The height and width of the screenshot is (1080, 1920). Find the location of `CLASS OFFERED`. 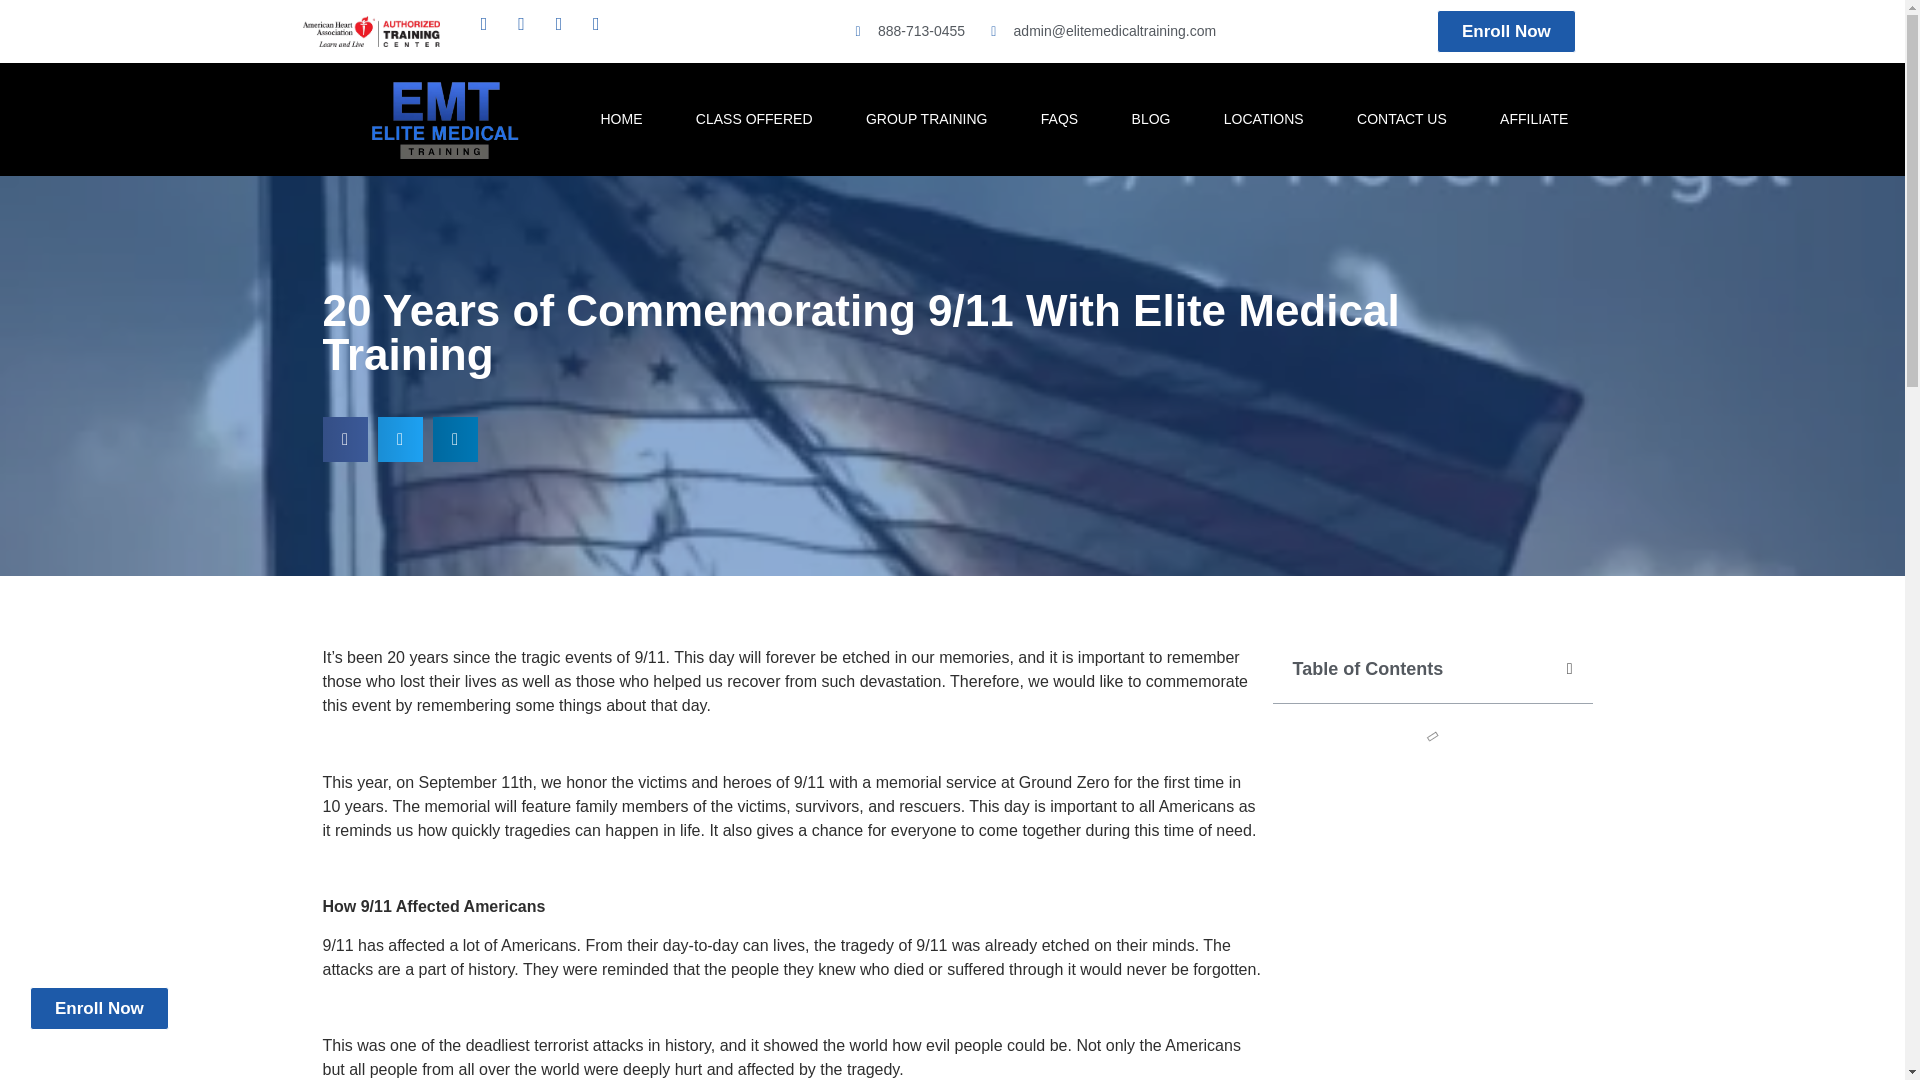

CLASS OFFERED is located at coordinates (754, 118).